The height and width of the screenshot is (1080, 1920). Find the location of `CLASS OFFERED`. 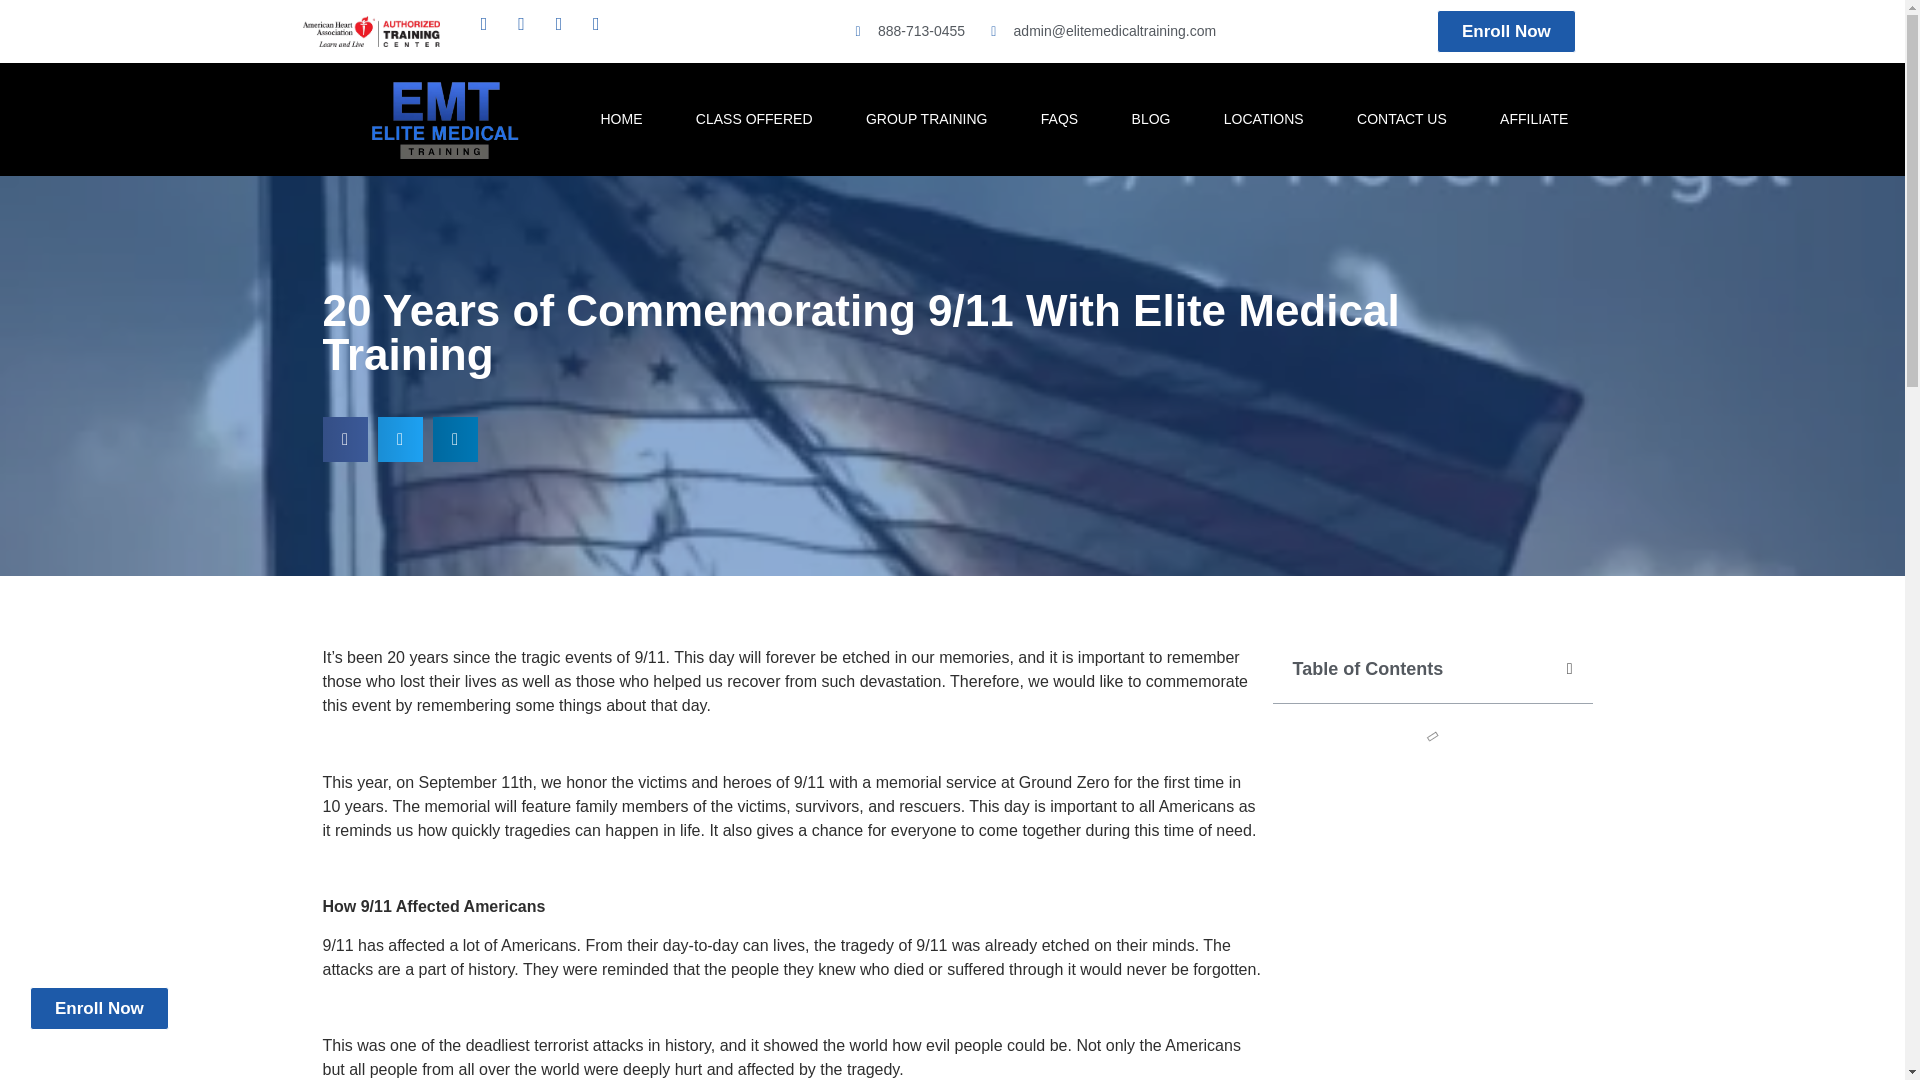

CLASS OFFERED is located at coordinates (754, 118).